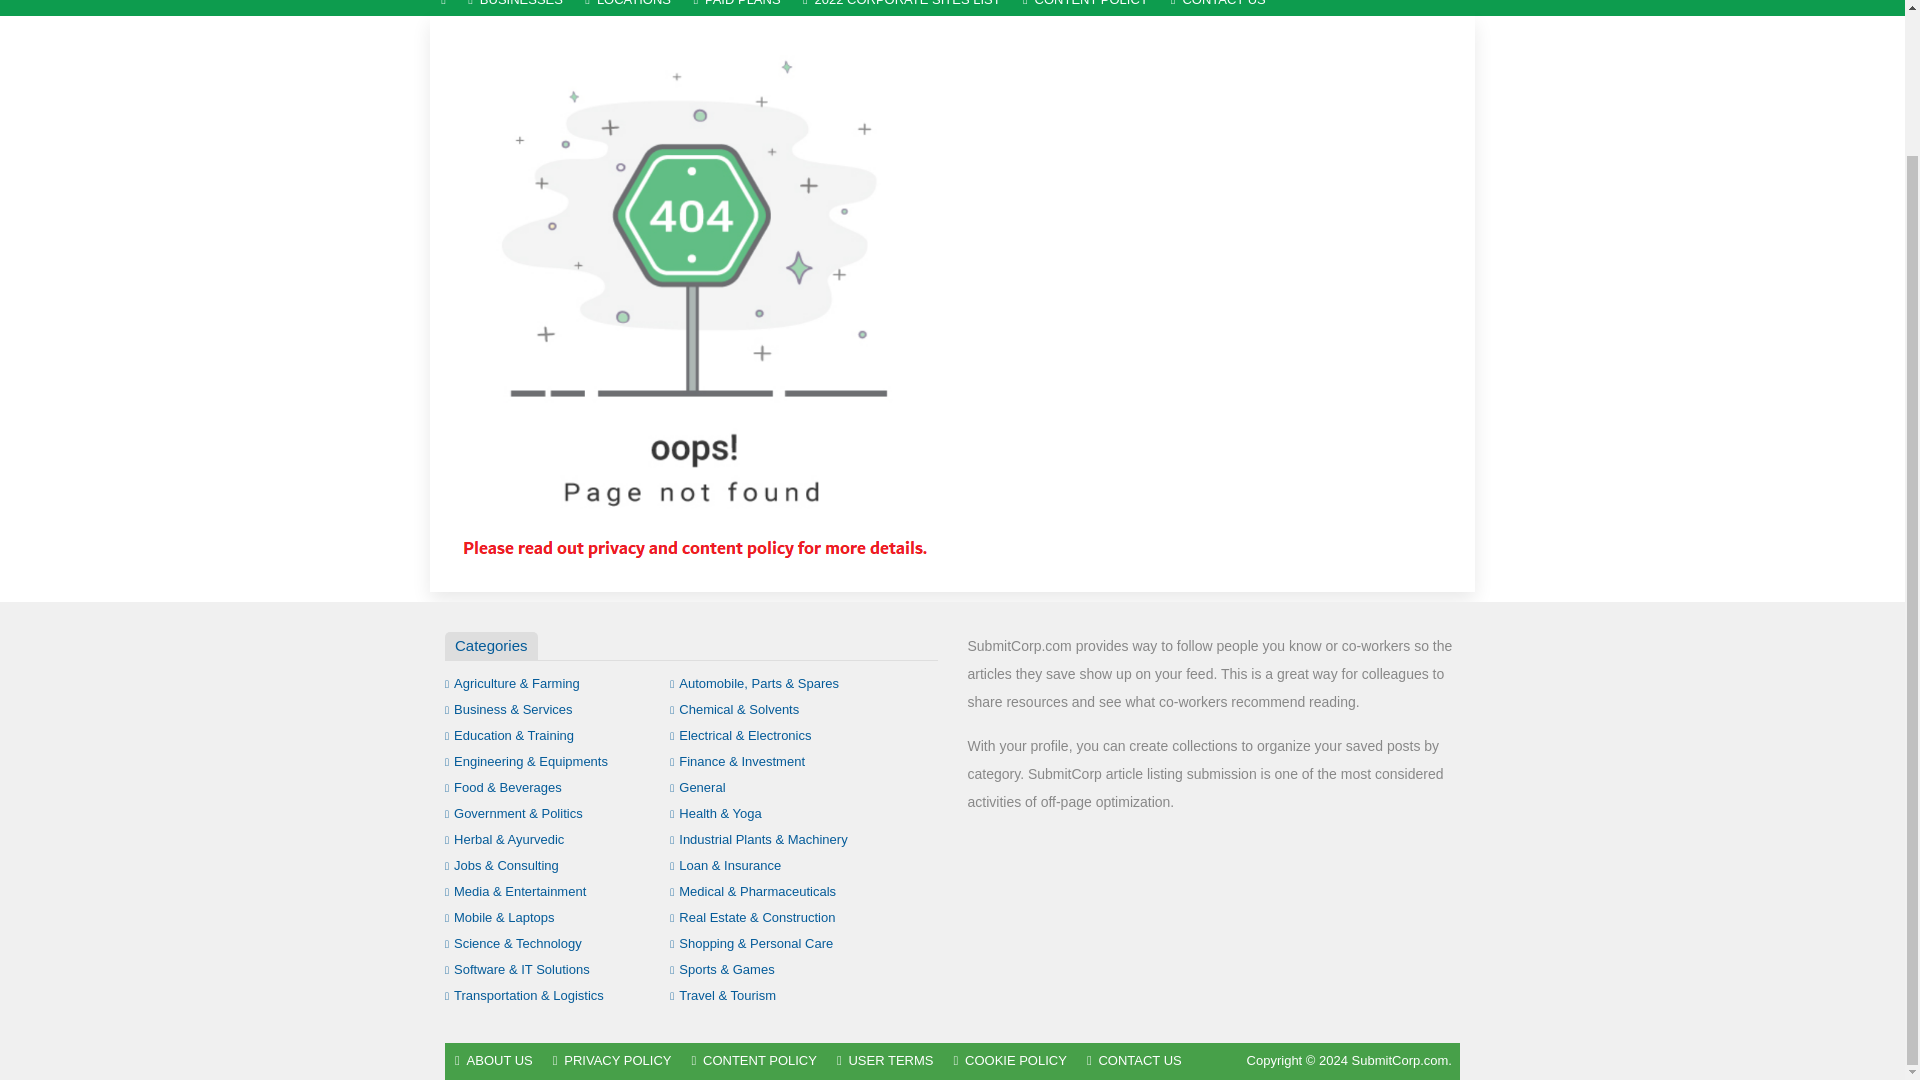 The width and height of the screenshot is (1920, 1080). Describe the element at coordinates (1085, 8) in the screenshot. I see `CONTENT POLICY` at that location.